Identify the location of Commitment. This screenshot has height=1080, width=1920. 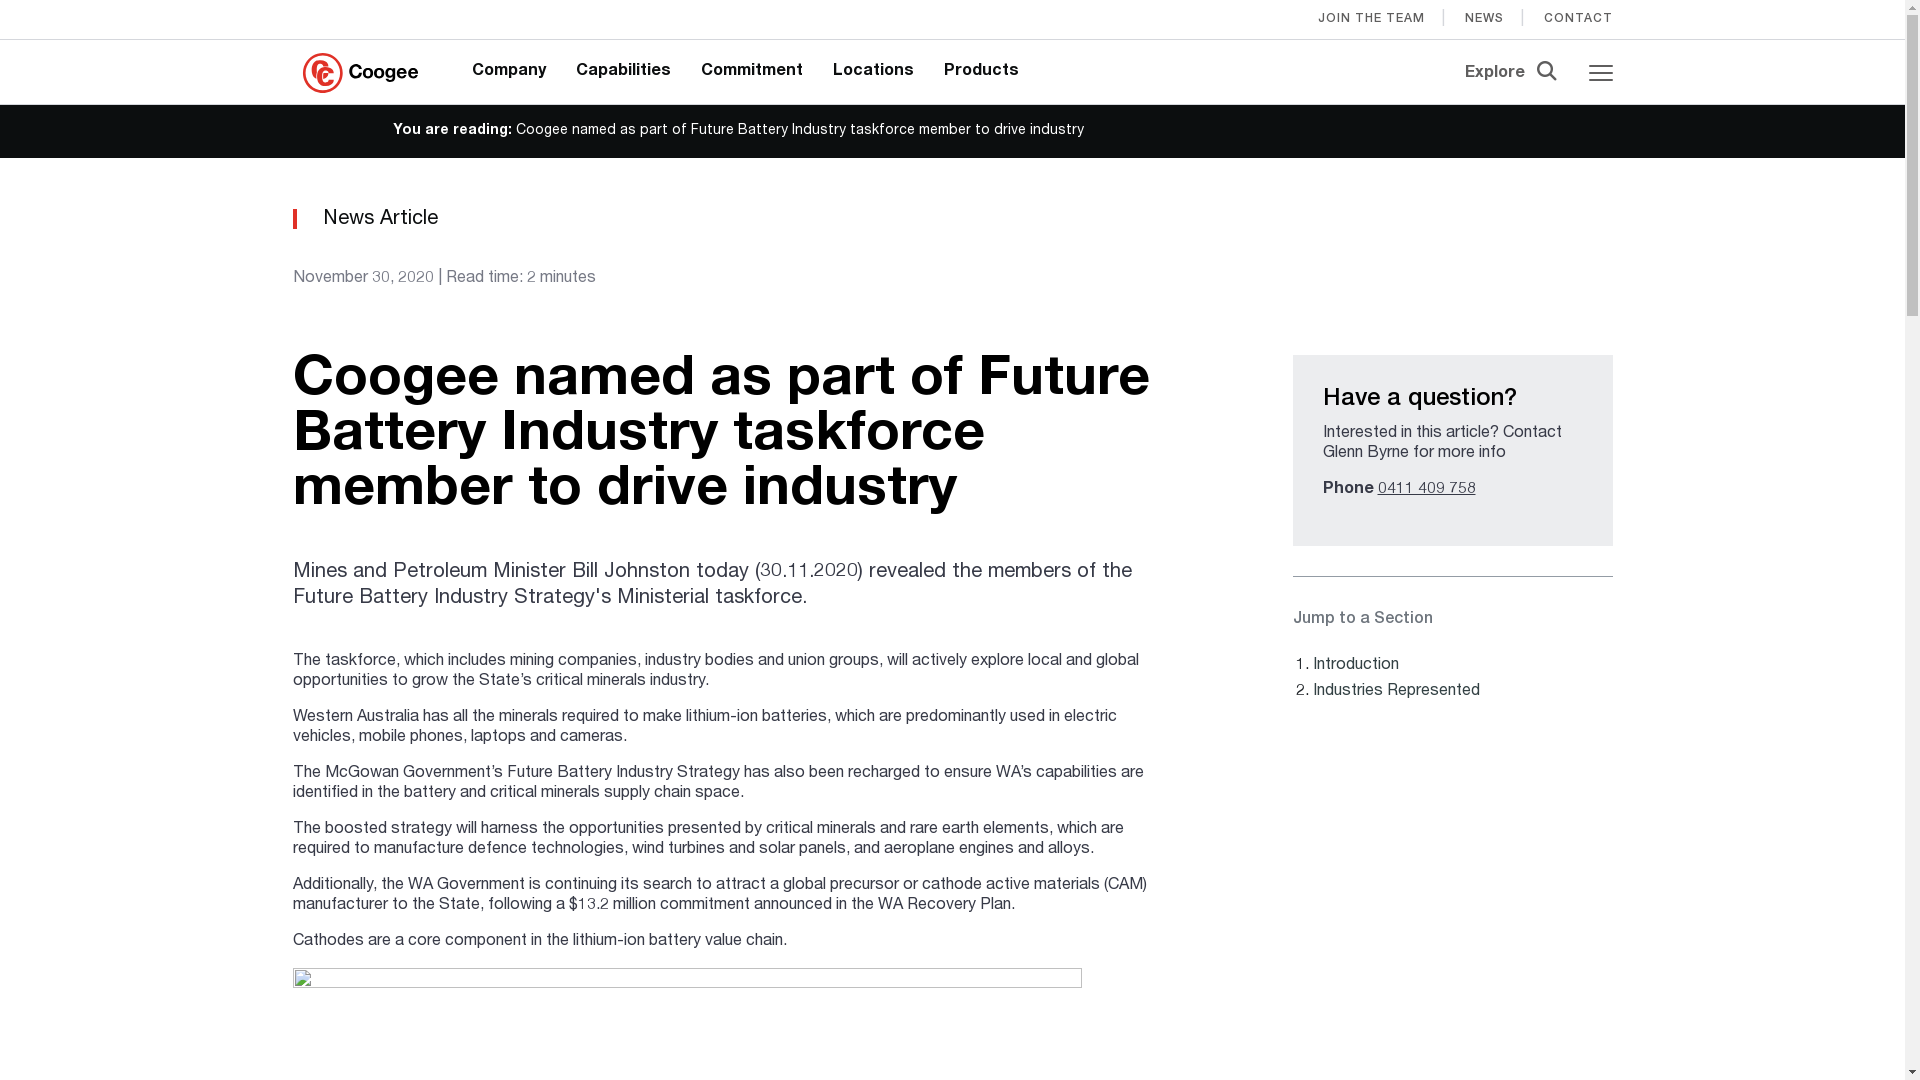
(752, 72).